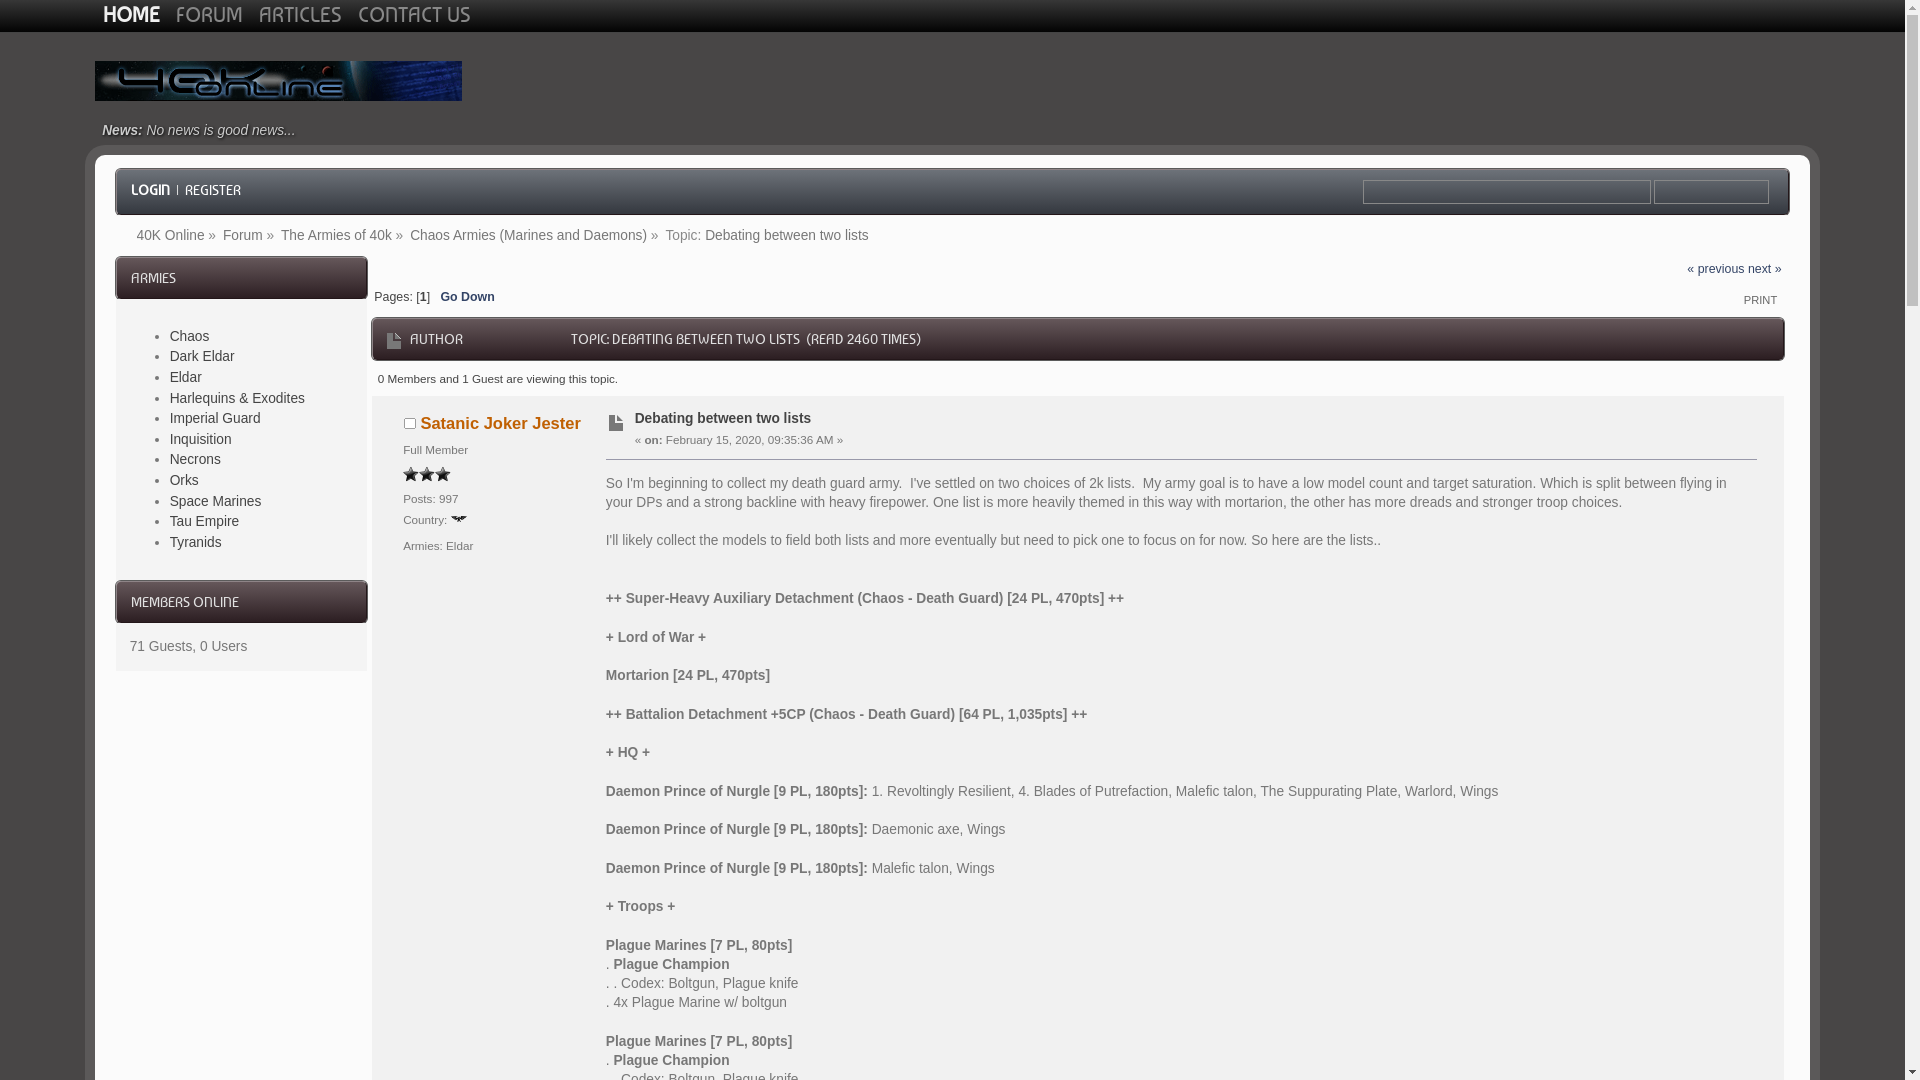  I want to click on The Armies of 40k, so click(336, 236).